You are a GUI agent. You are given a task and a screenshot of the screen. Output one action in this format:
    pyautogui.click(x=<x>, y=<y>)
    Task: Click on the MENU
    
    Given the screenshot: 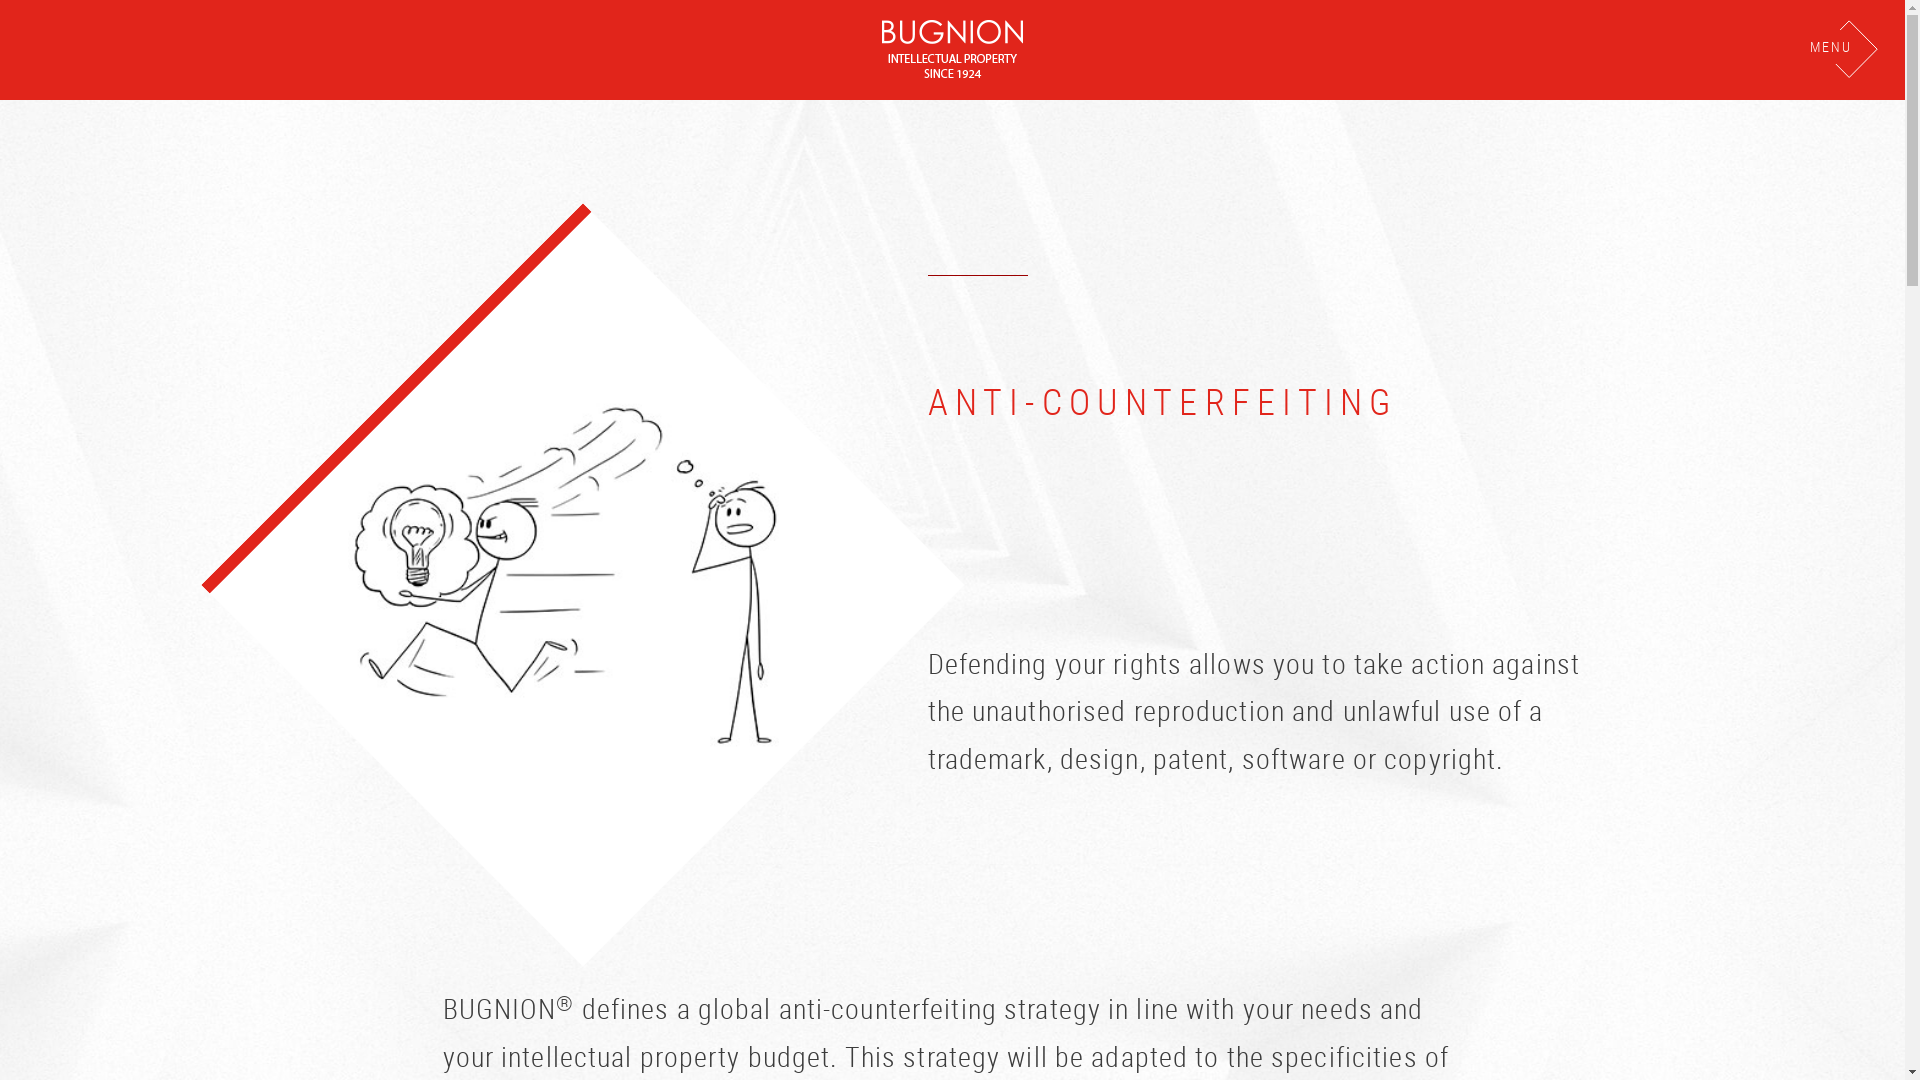 What is the action you would take?
    pyautogui.click(x=1845, y=48)
    